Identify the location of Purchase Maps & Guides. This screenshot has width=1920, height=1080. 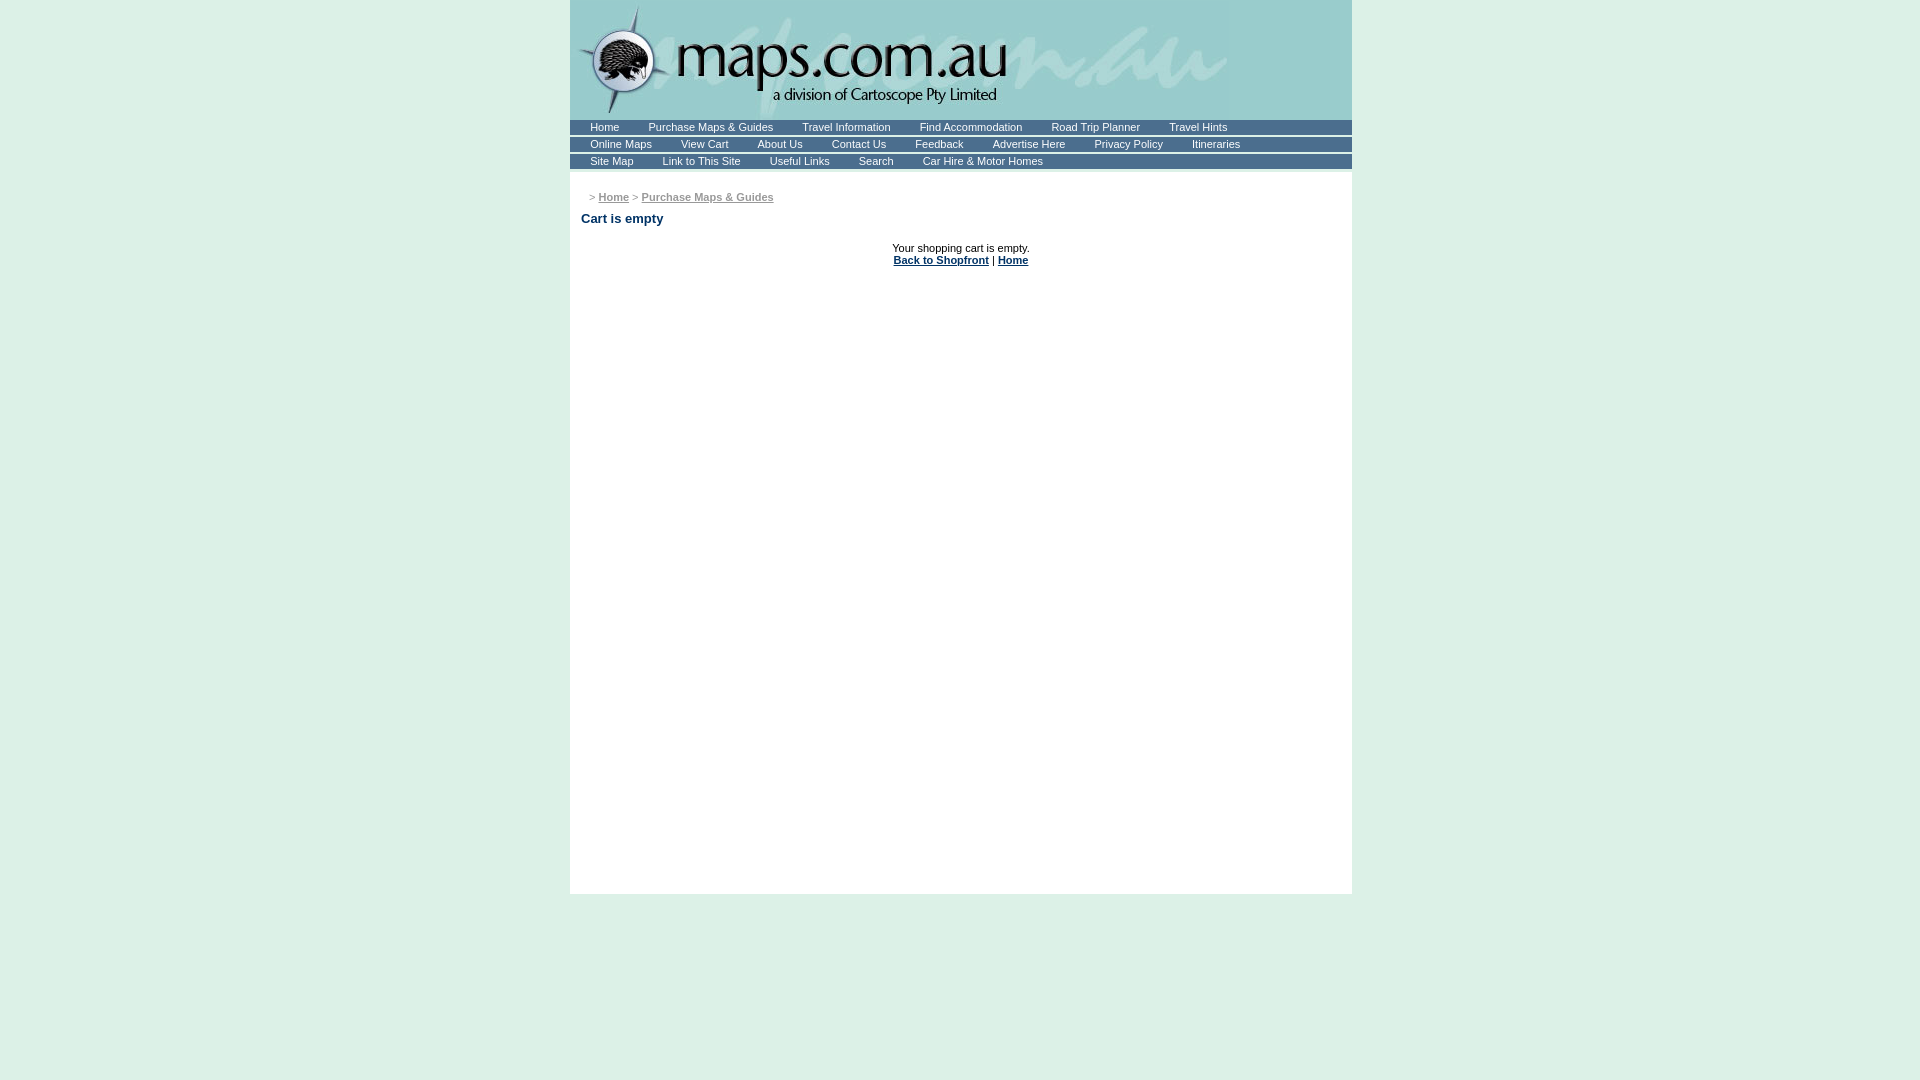
(712, 127).